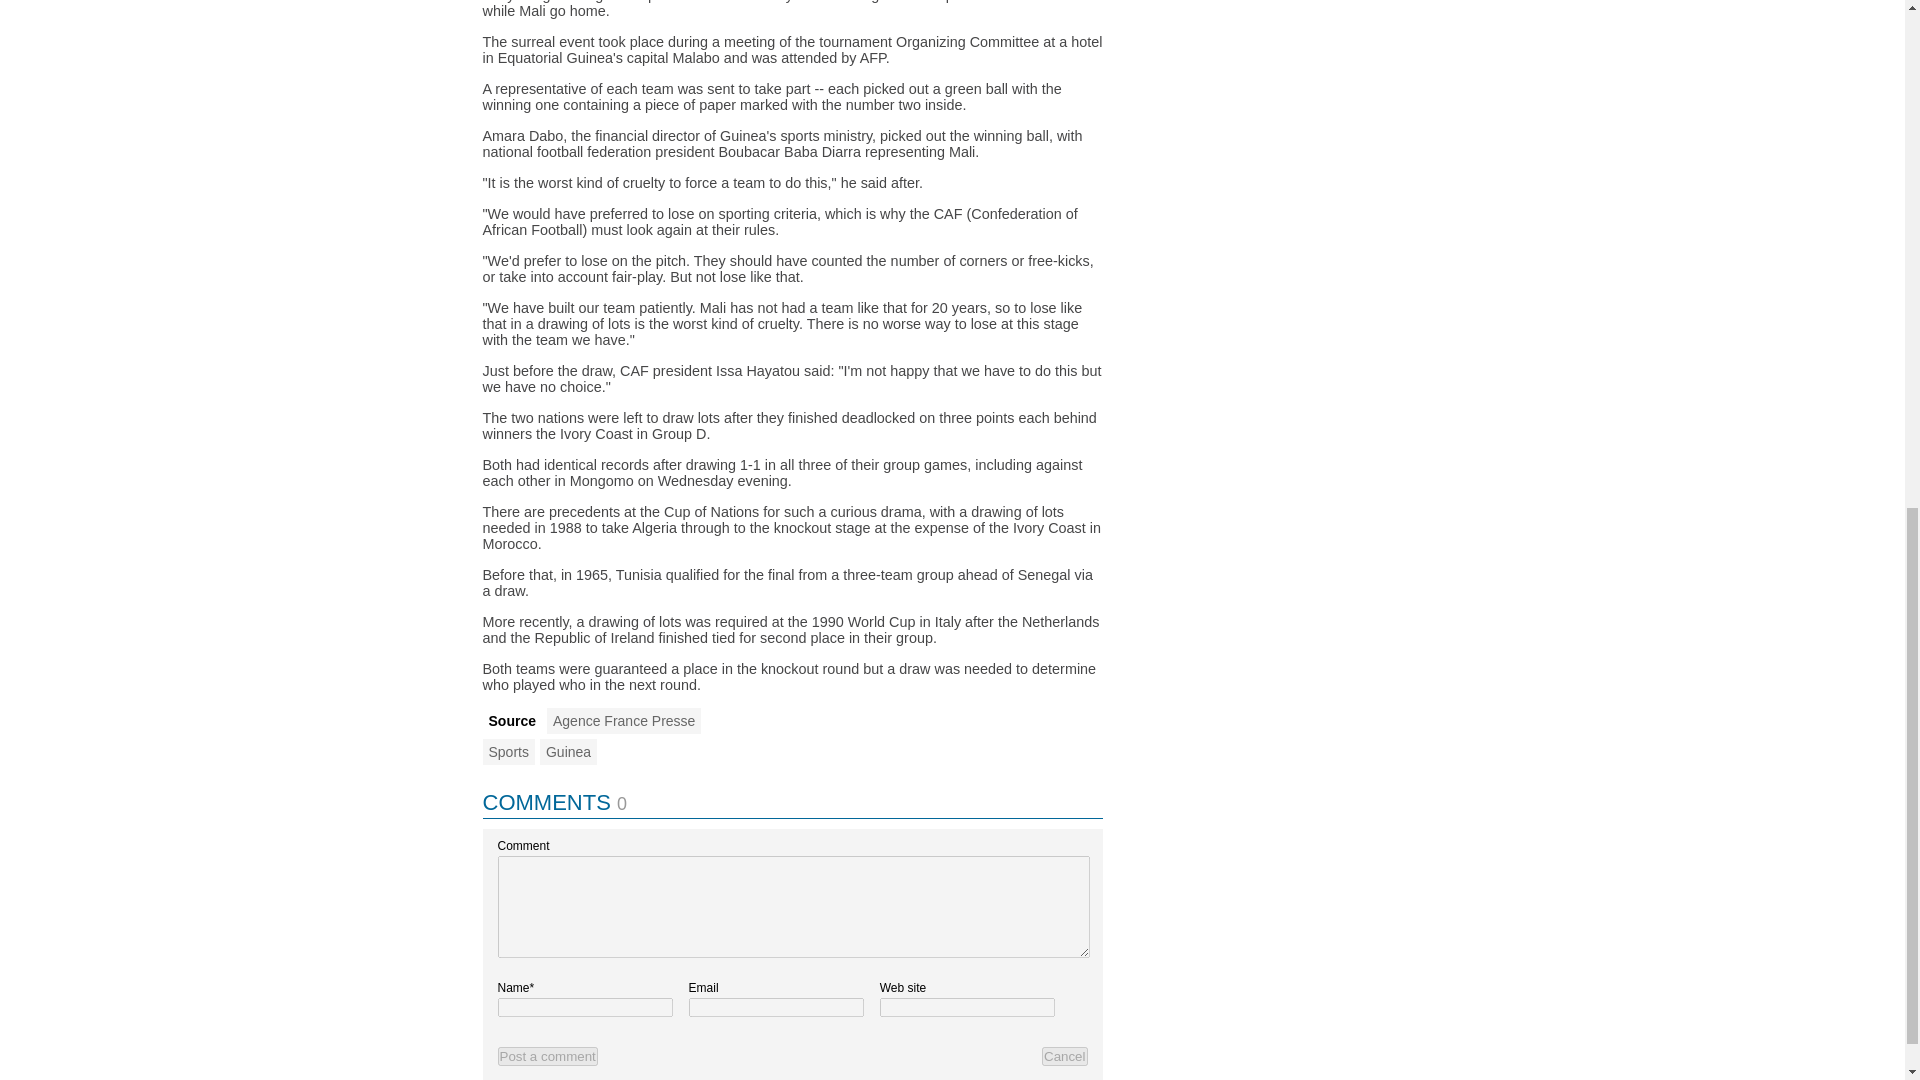 The height and width of the screenshot is (1080, 1920). I want to click on Guinea, so click(568, 751).